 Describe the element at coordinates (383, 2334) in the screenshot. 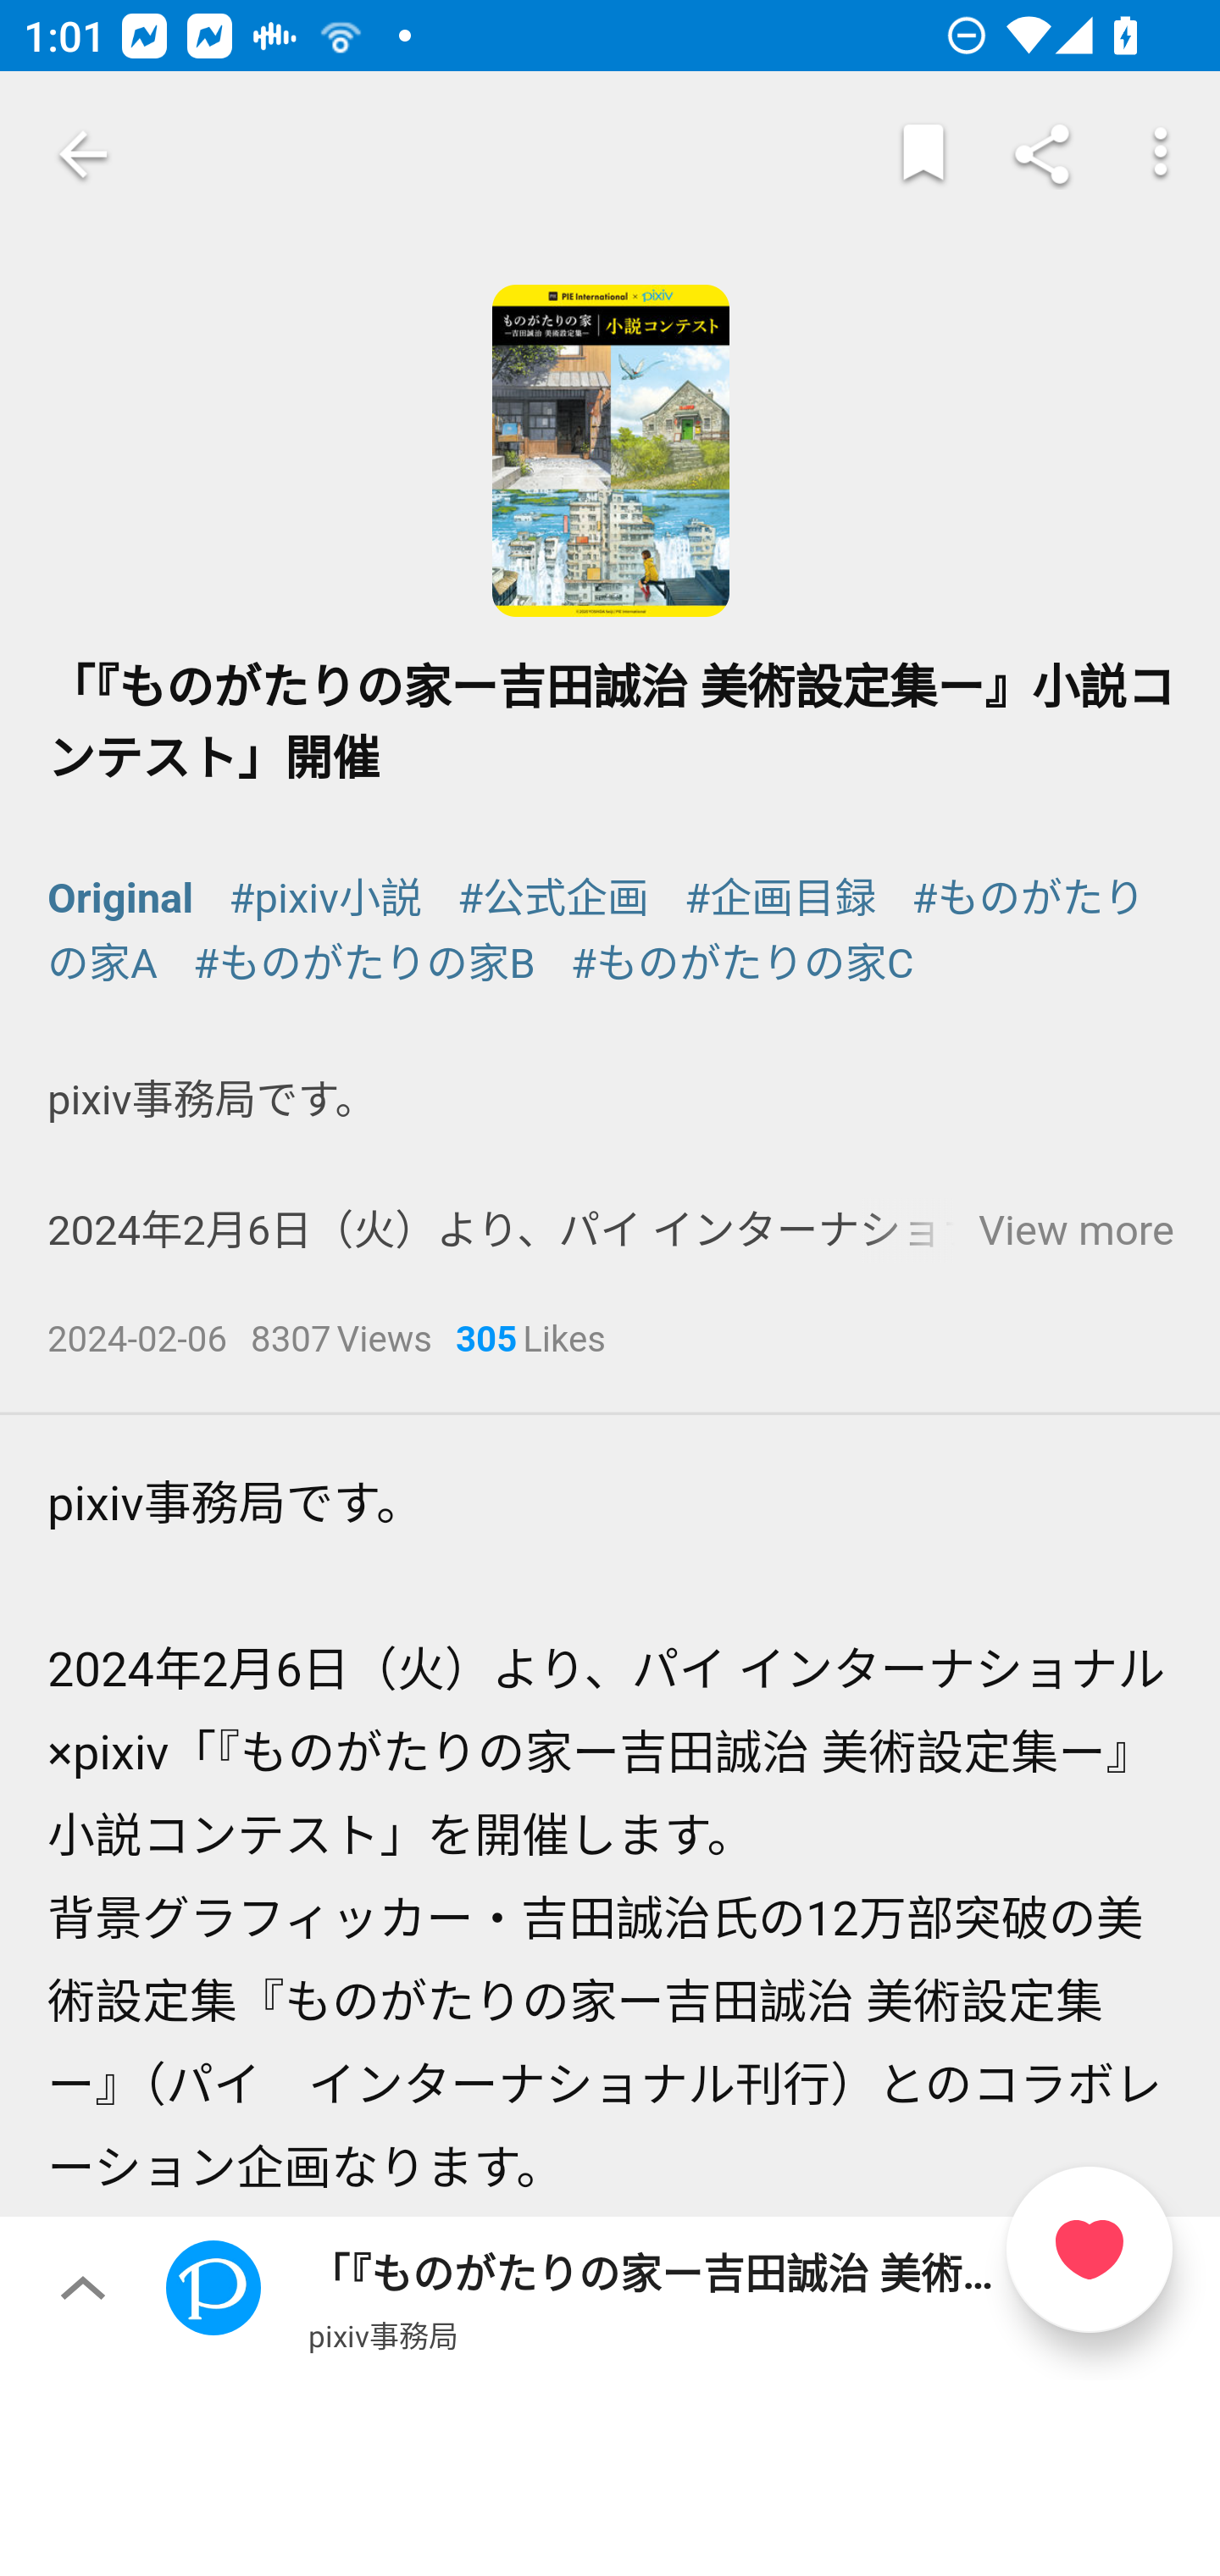

I see `pixiv事務局` at that location.